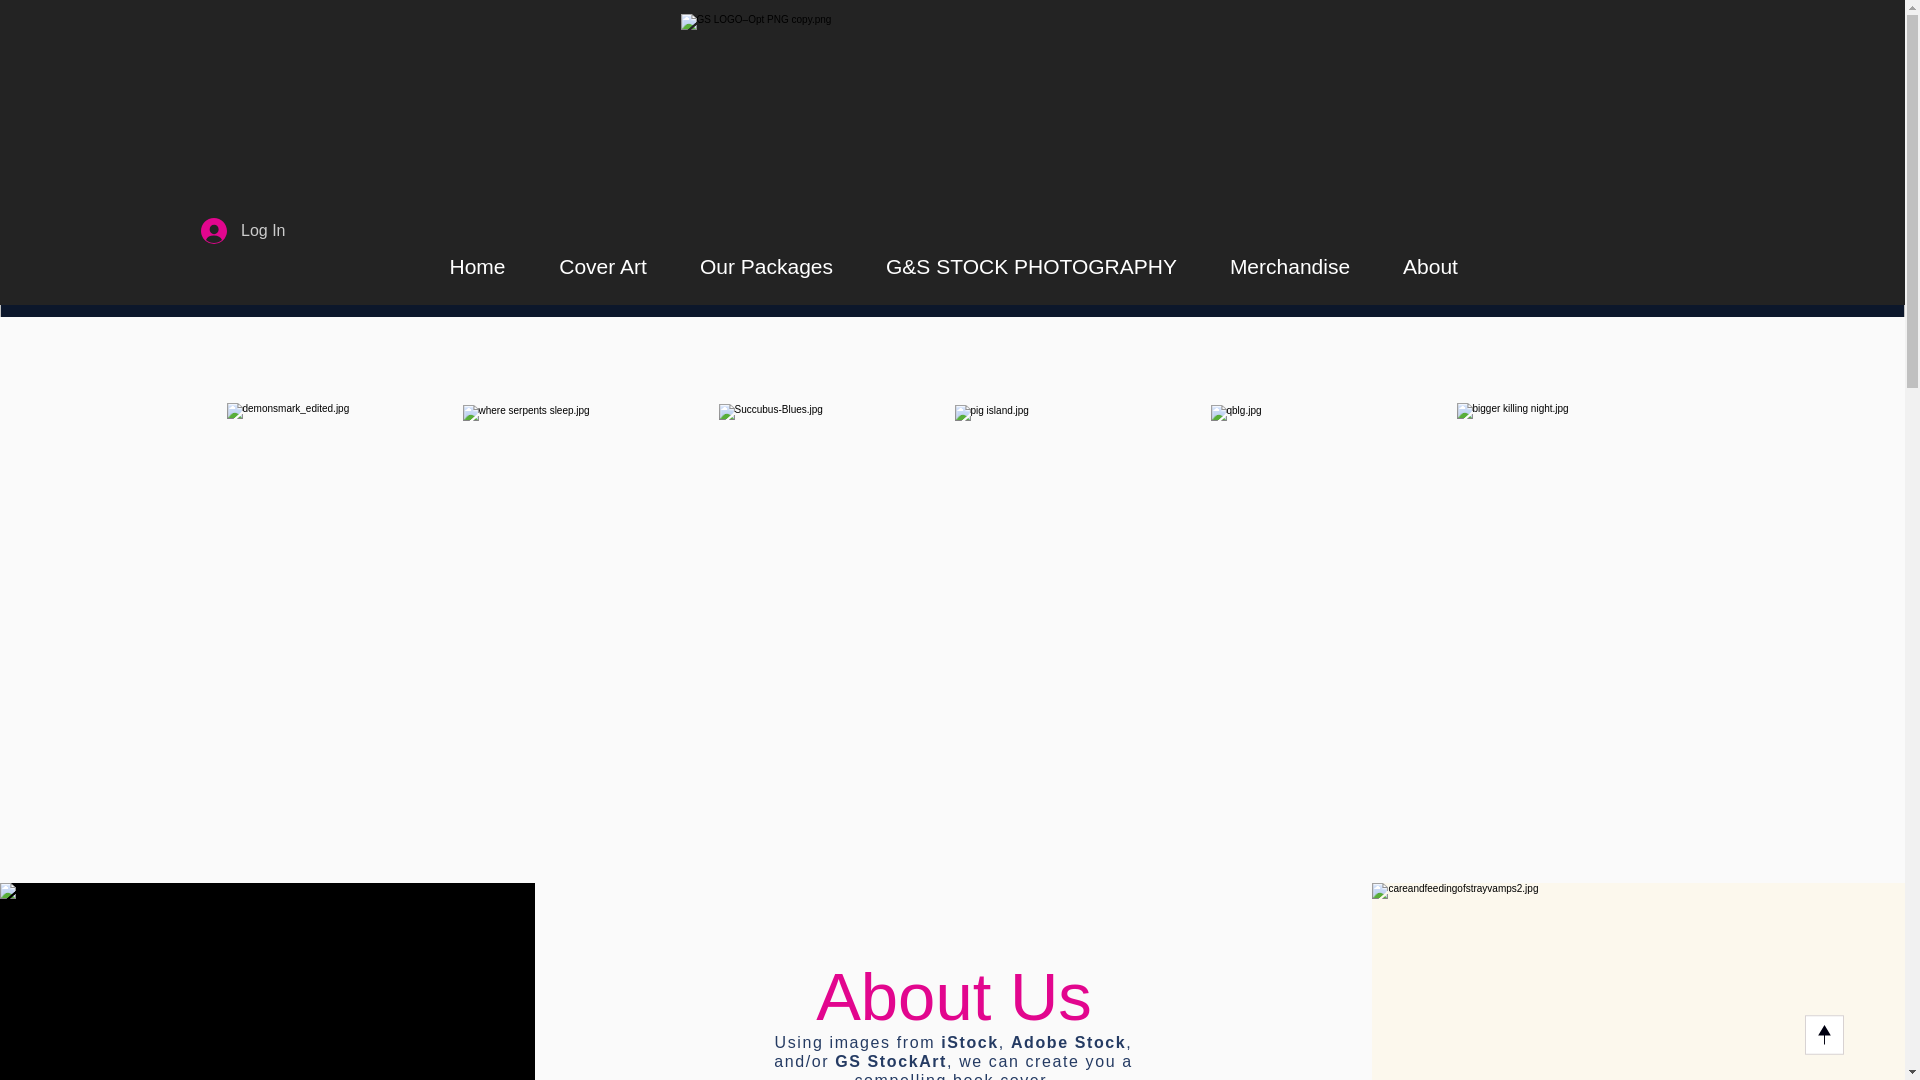 The height and width of the screenshot is (1080, 1920). Describe the element at coordinates (242, 230) in the screenshot. I see `Log In` at that location.